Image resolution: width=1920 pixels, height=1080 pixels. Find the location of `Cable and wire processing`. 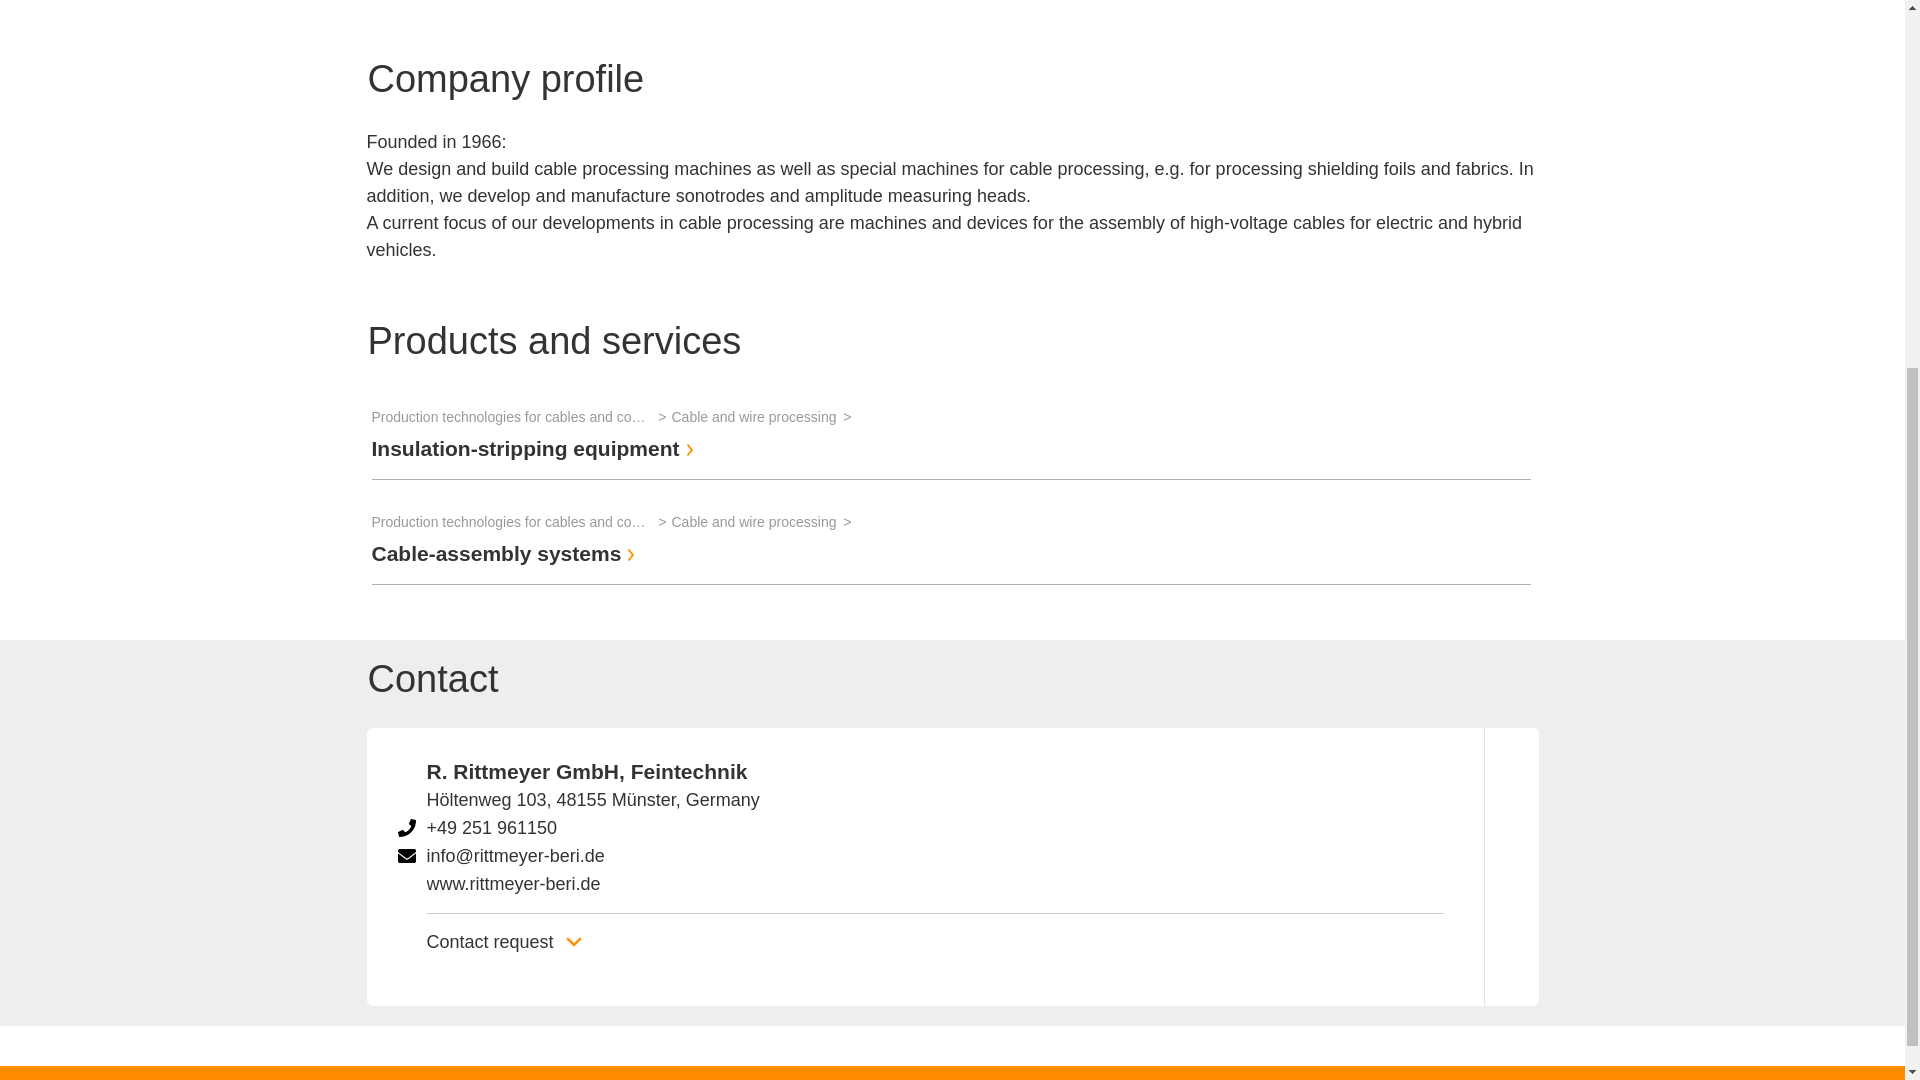

Cable and wire processing is located at coordinates (764, 521).